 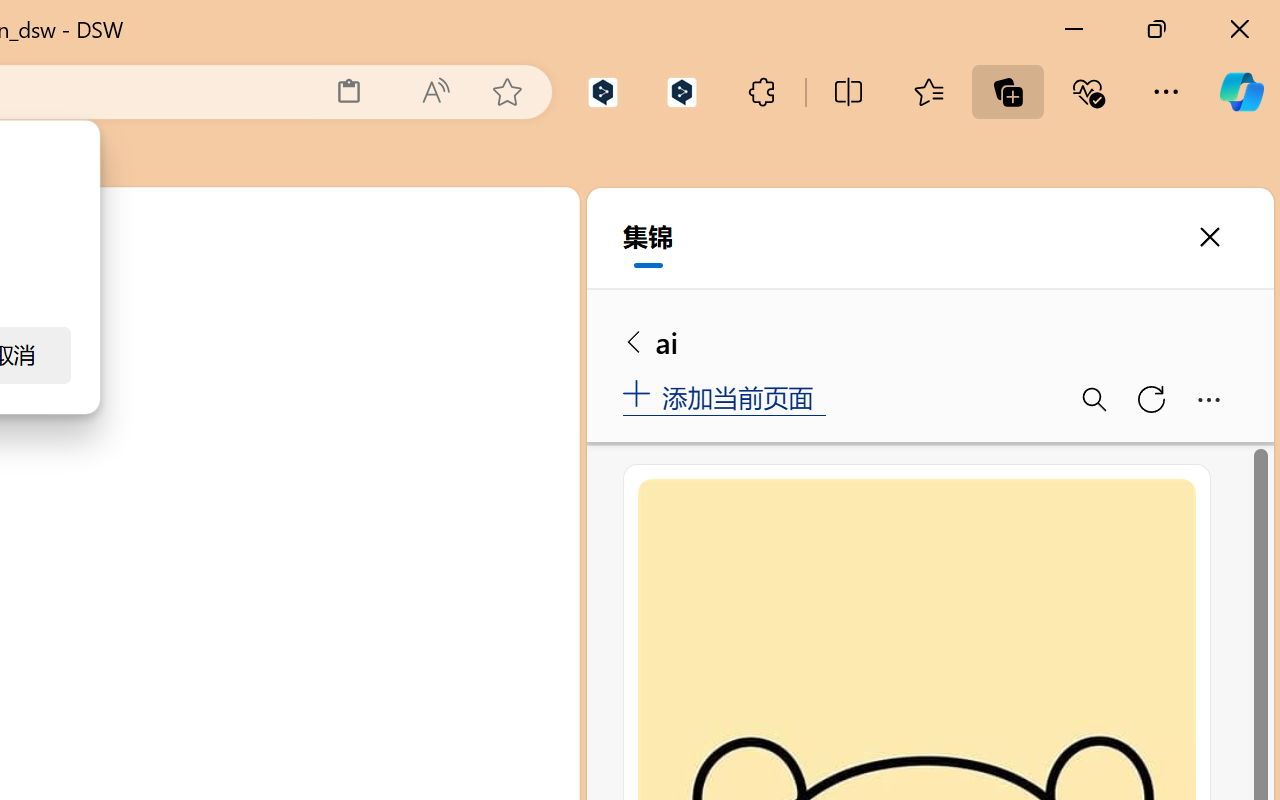 What do you see at coordinates (414, 294) in the screenshot?
I see `Toggle Primary Side Bar (Ctrl+B)` at bounding box center [414, 294].